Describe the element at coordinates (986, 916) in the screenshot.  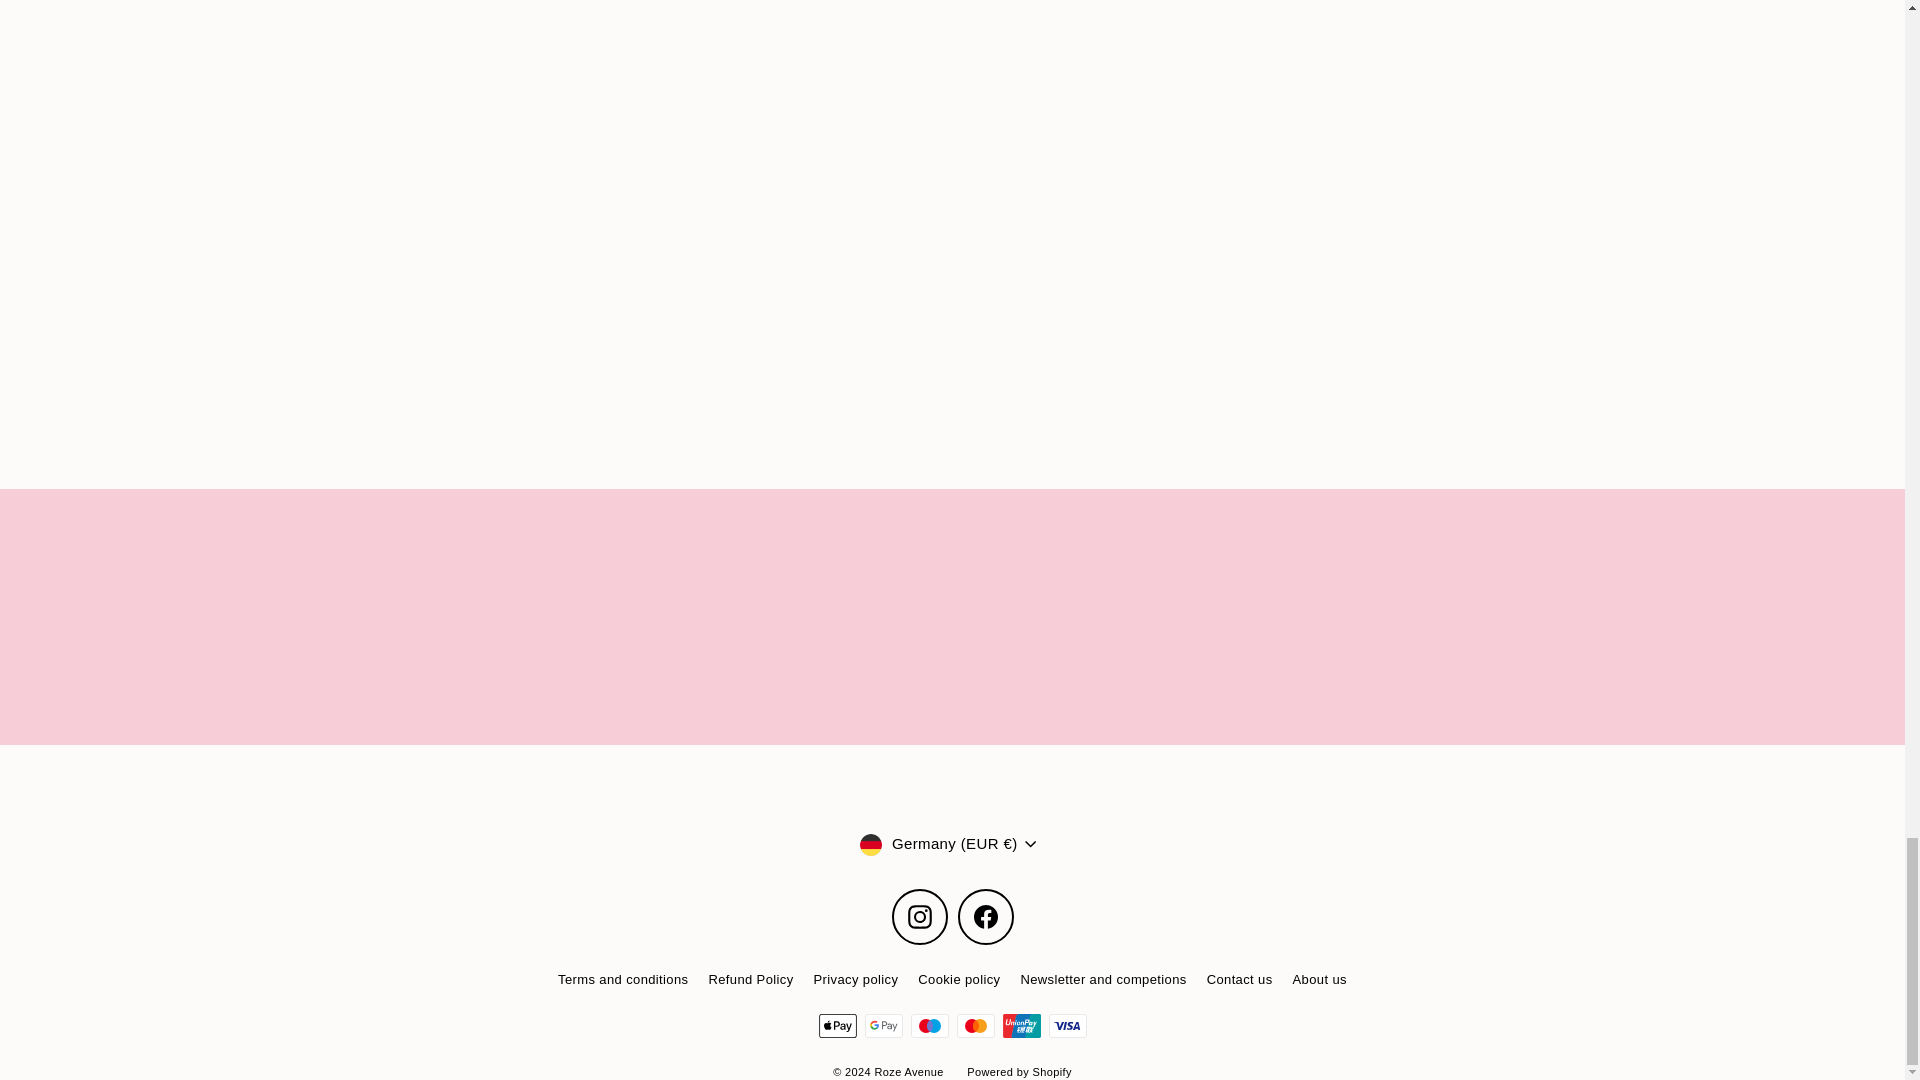
I see `Roze Avenue on Facebook` at that location.